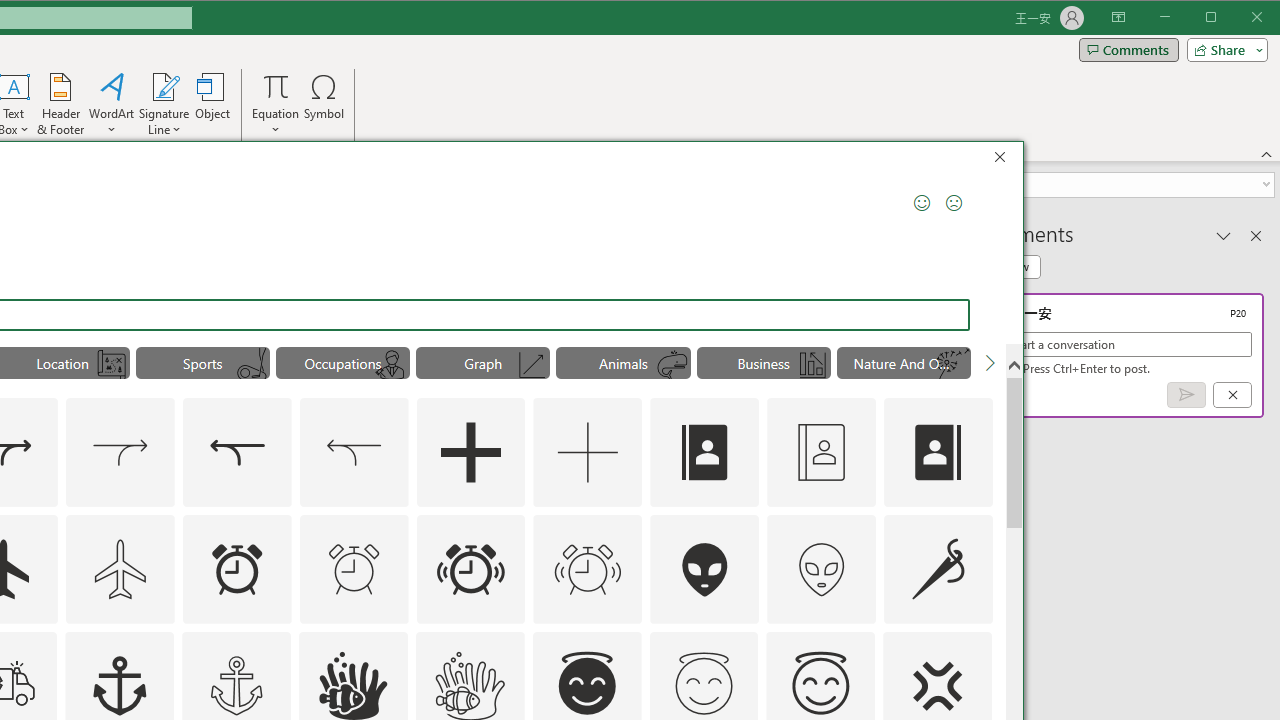 The image size is (1280, 720). Describe the element at coordinates (120, 568) in the screenshot. I see `AutomationID: Icons_Airplane_M` at that location.